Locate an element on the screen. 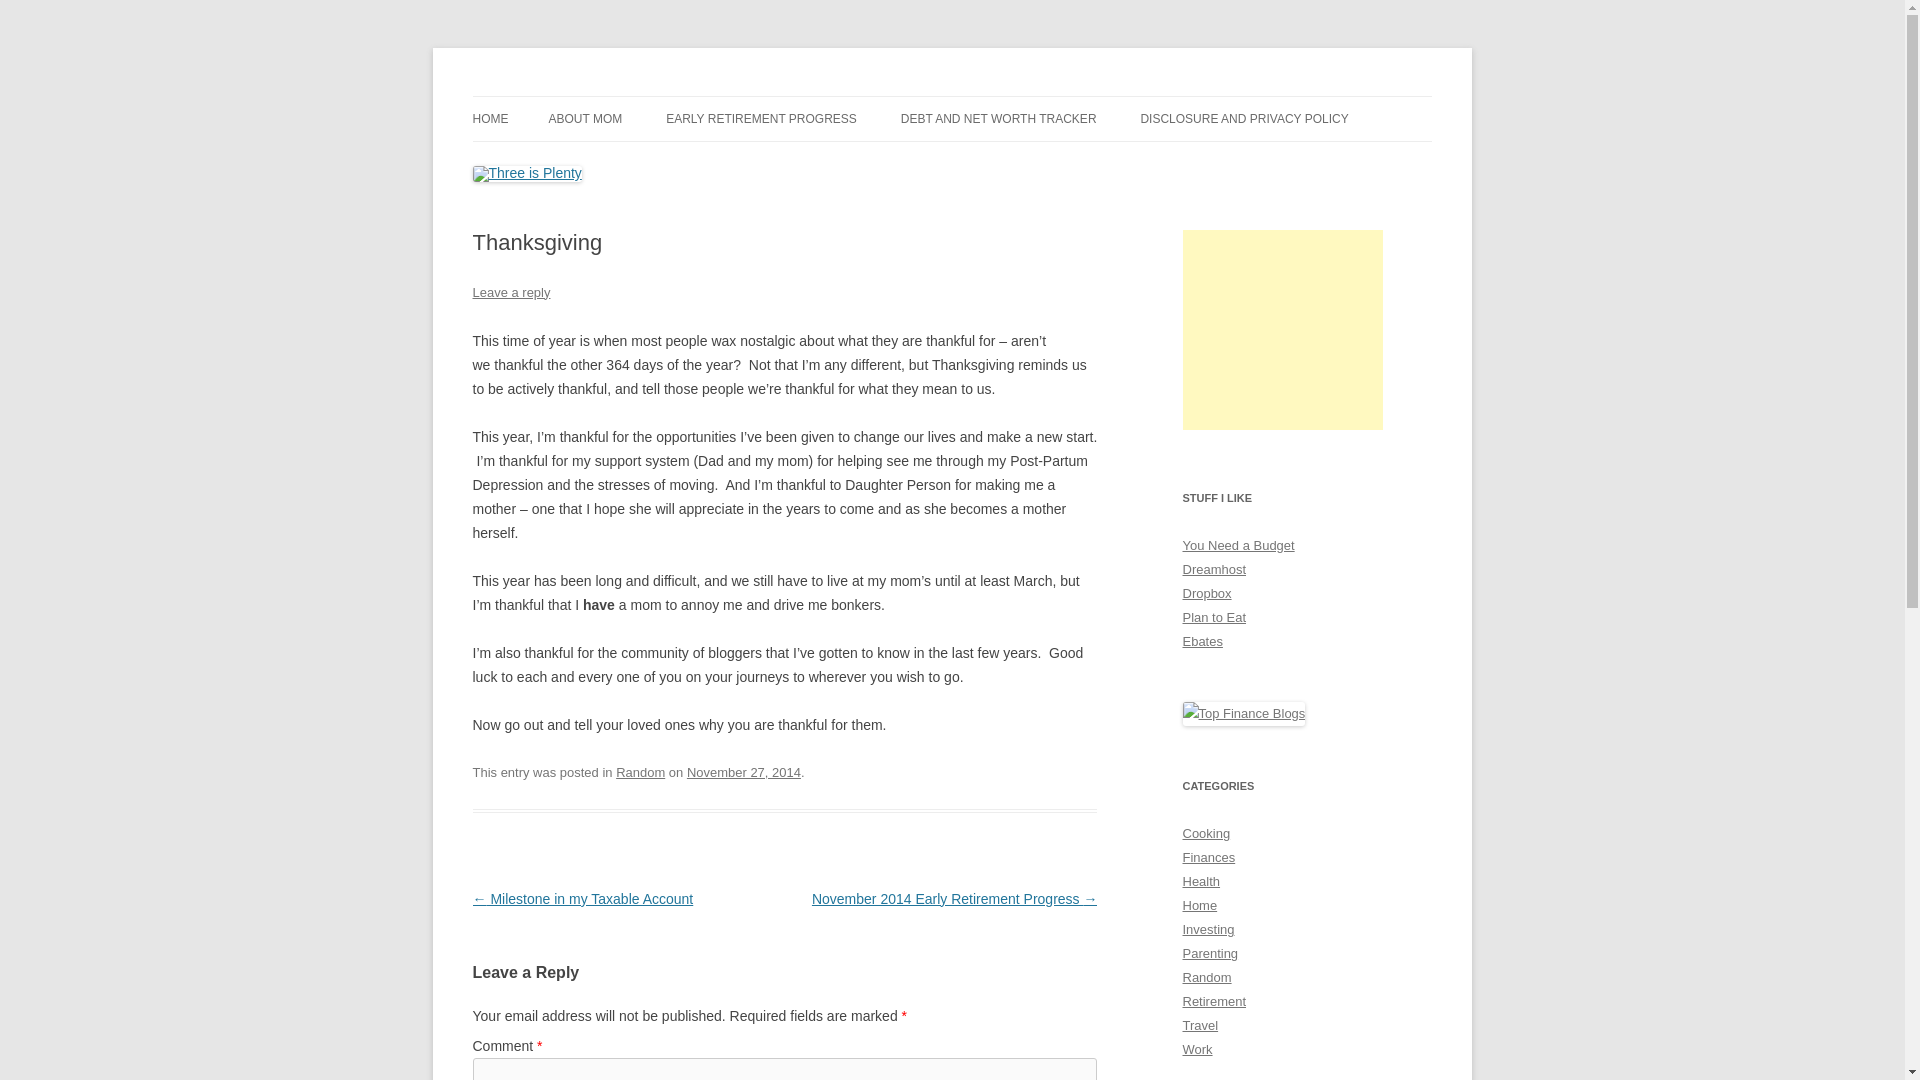 Image resolution: width=1920 pixels, height=1080 pixels. ABOUT MOM is located at coordinates (584, 119).